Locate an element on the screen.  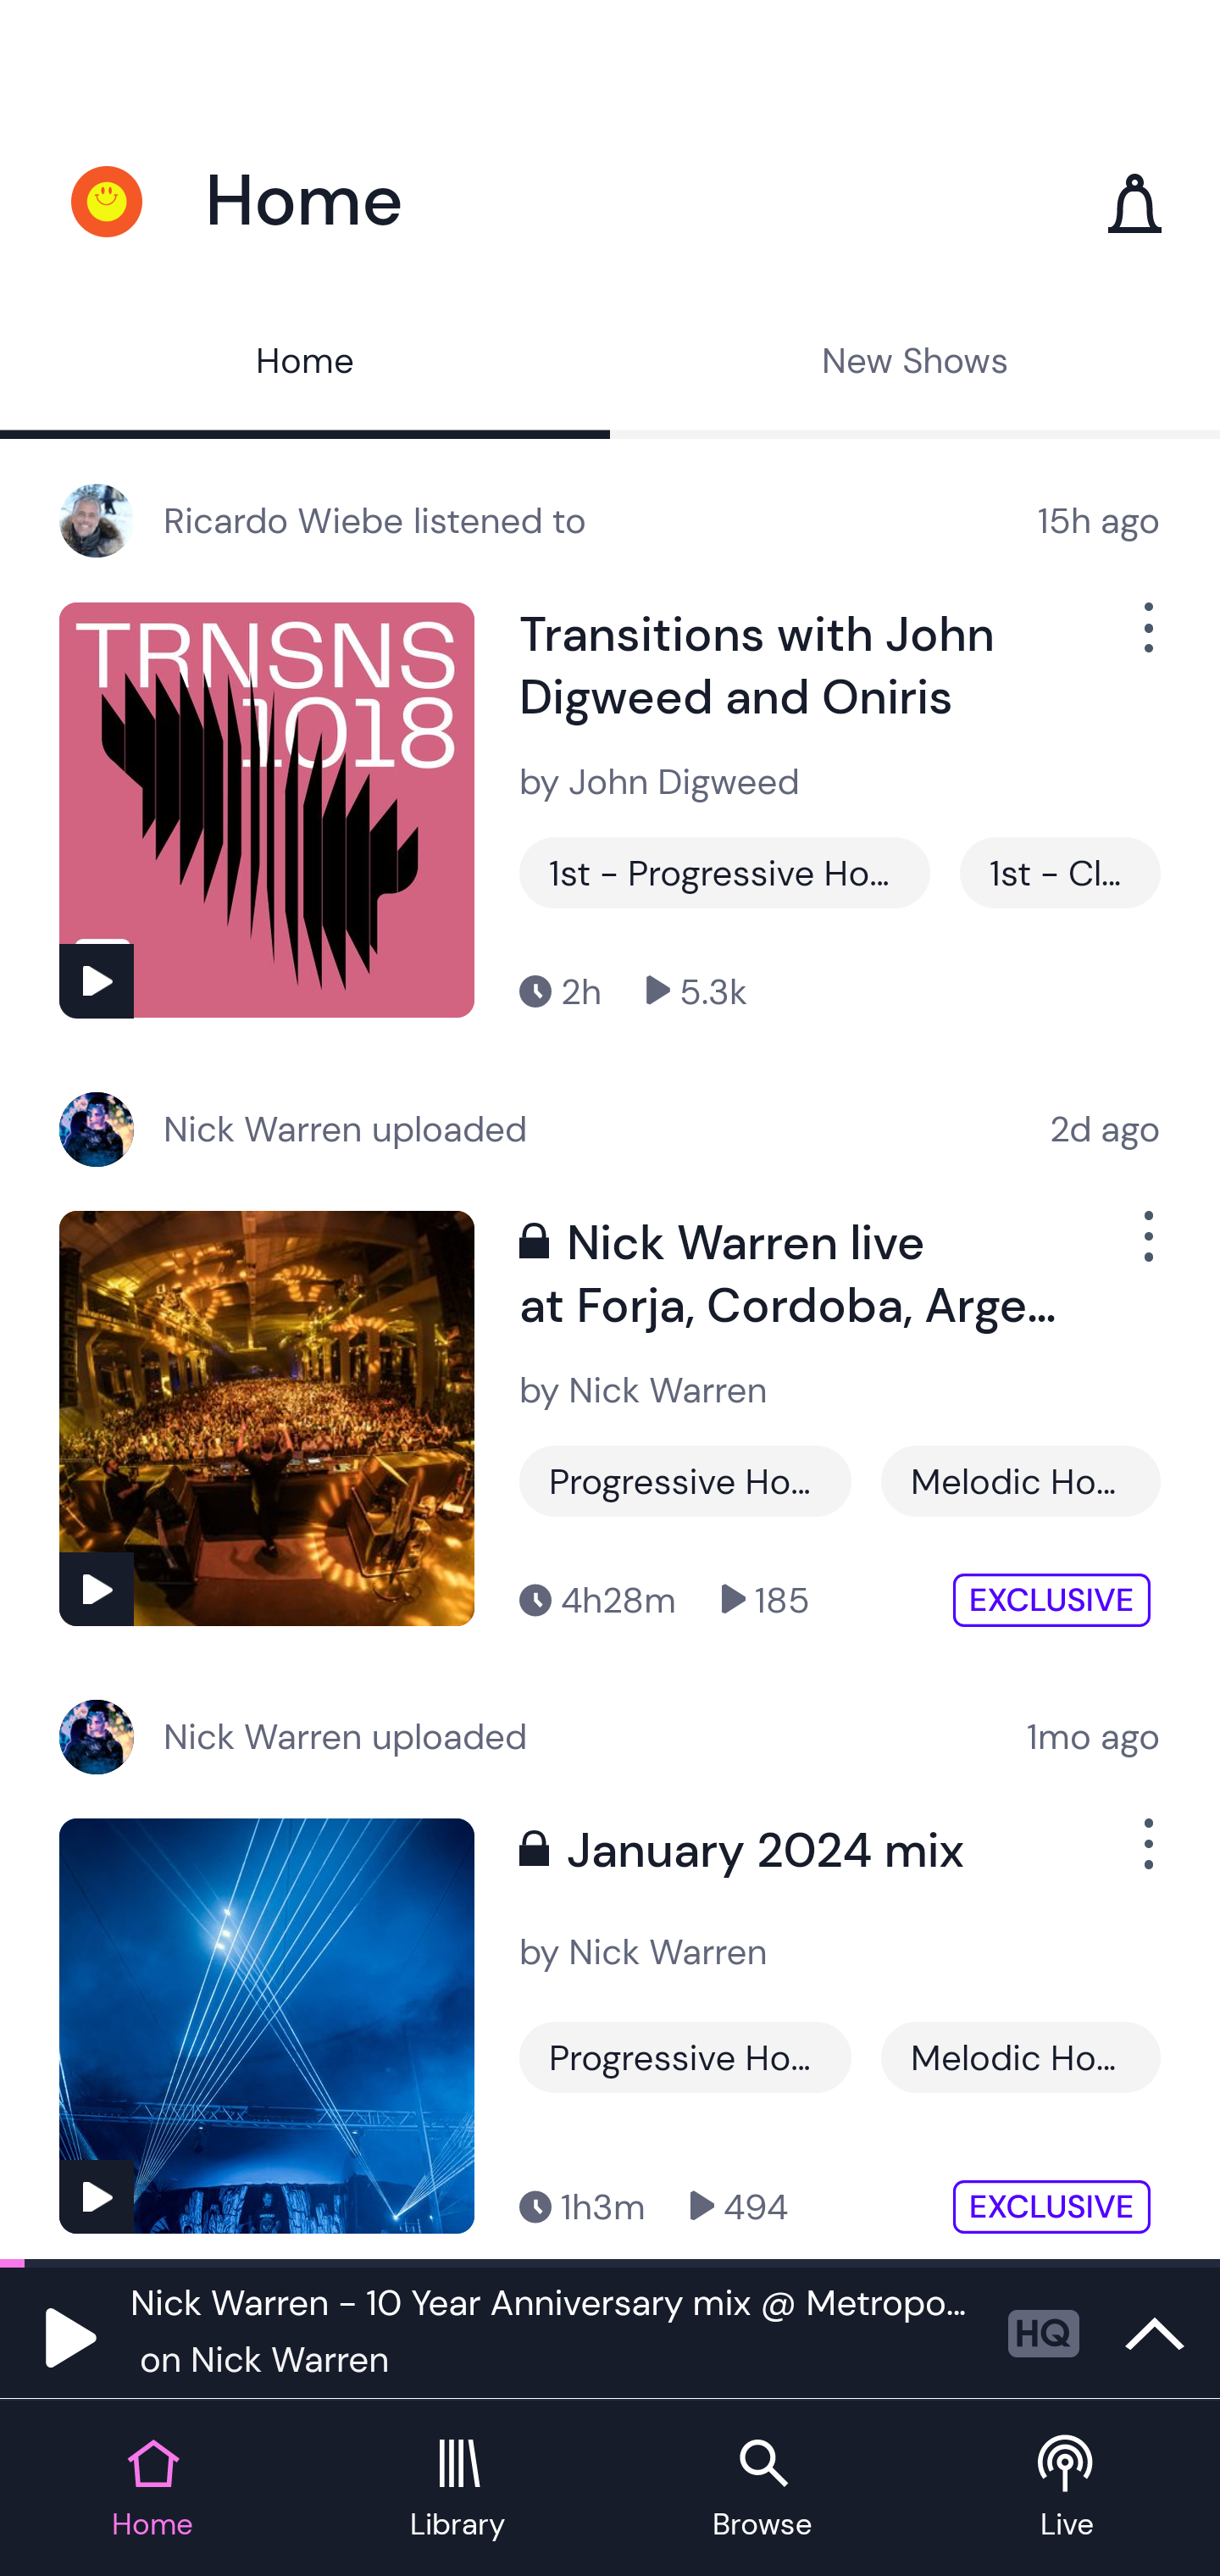
Show Options Menu Button is located at coordinates (1145, 641).